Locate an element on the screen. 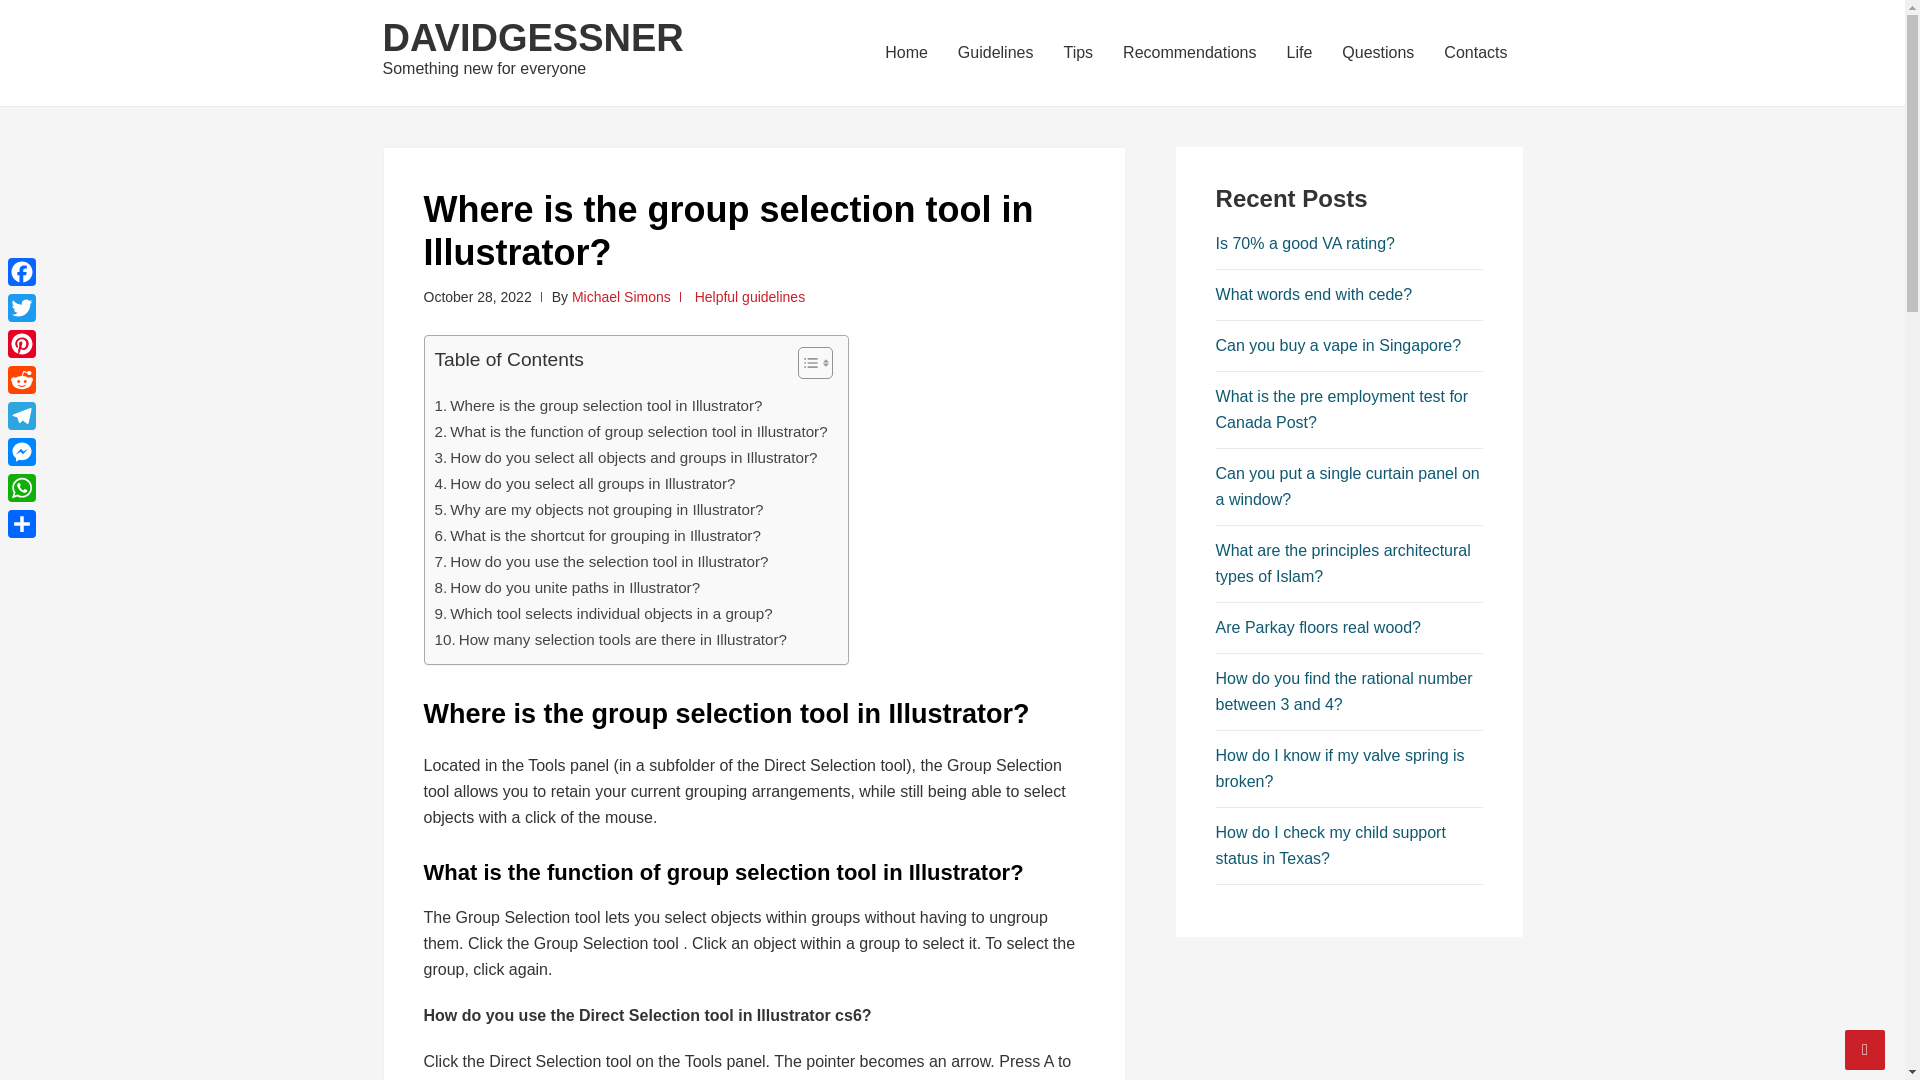 The height and width of the screenshot is (1080, 1920). What is the function of group selection tool in Illustrator? is located at coordinates (630, 432).